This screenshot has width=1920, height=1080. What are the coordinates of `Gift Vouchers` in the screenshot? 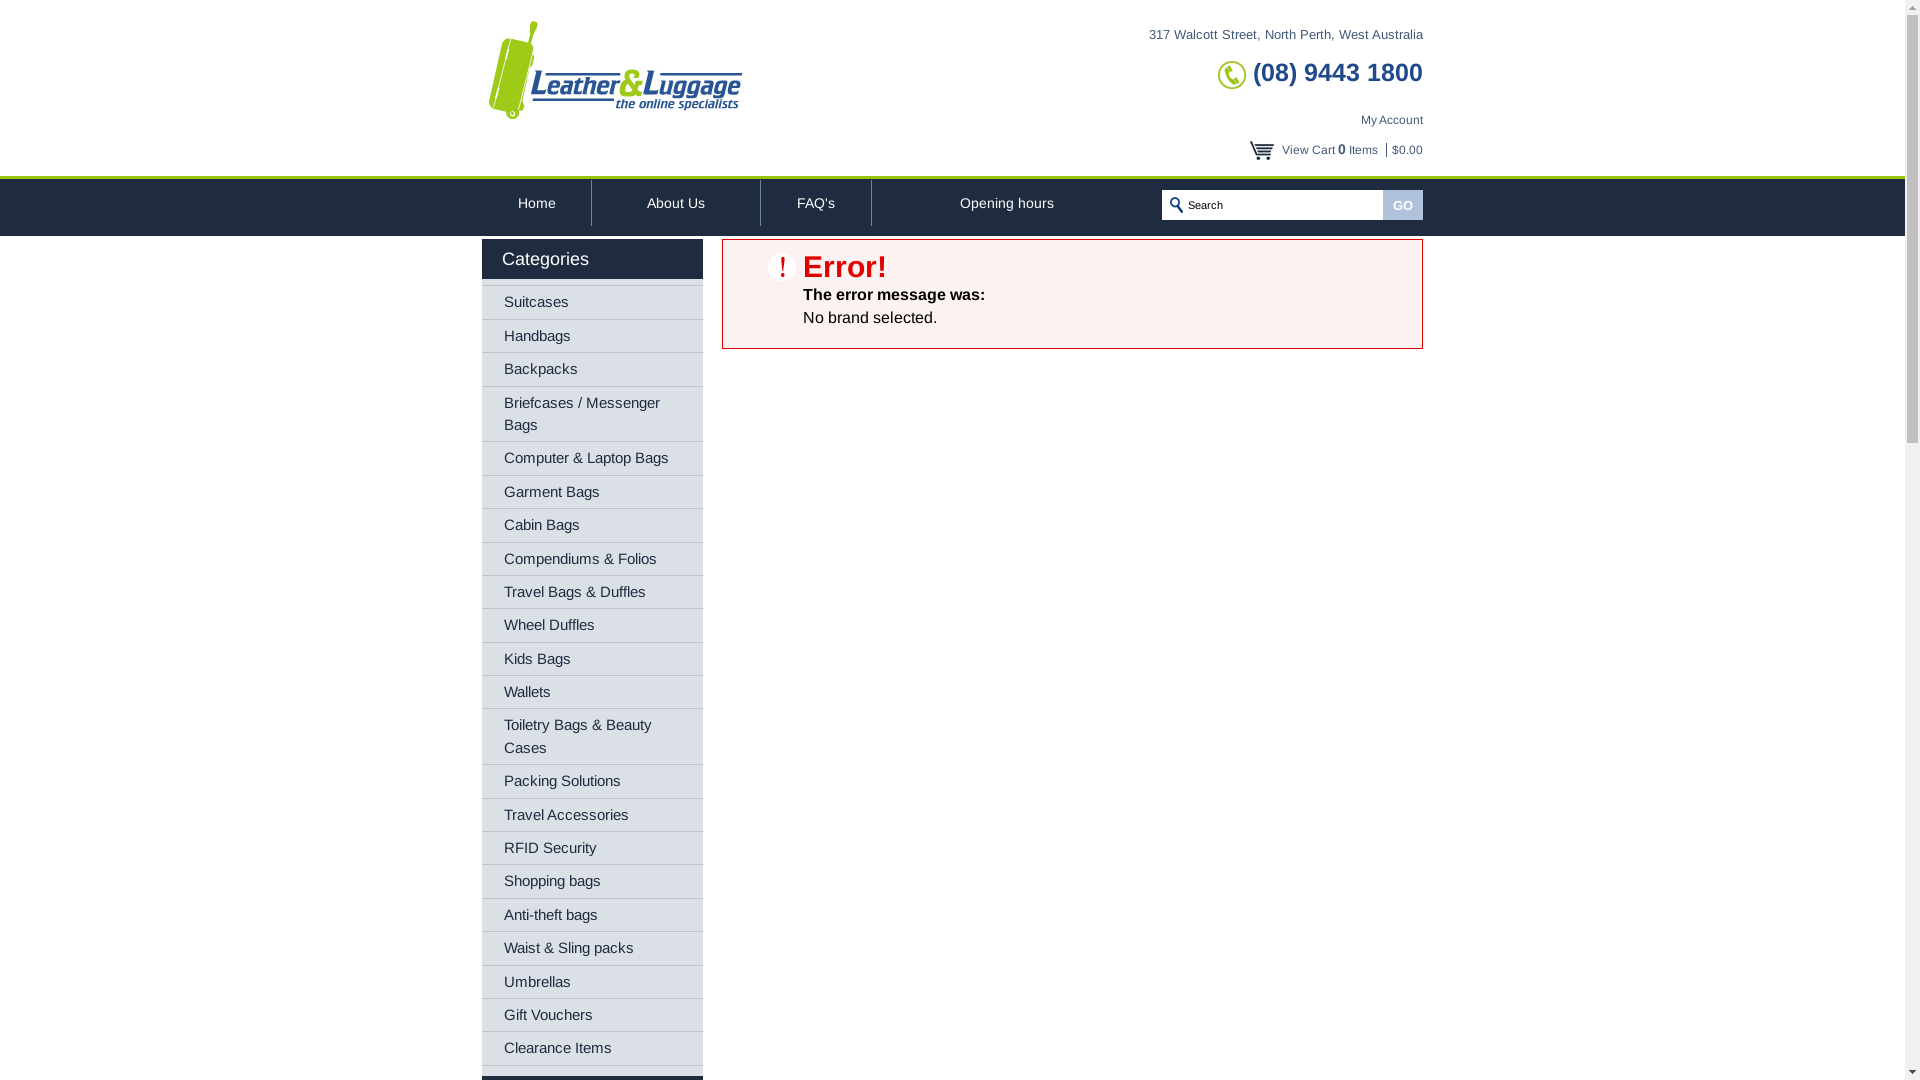 It's located at (592, 1016).